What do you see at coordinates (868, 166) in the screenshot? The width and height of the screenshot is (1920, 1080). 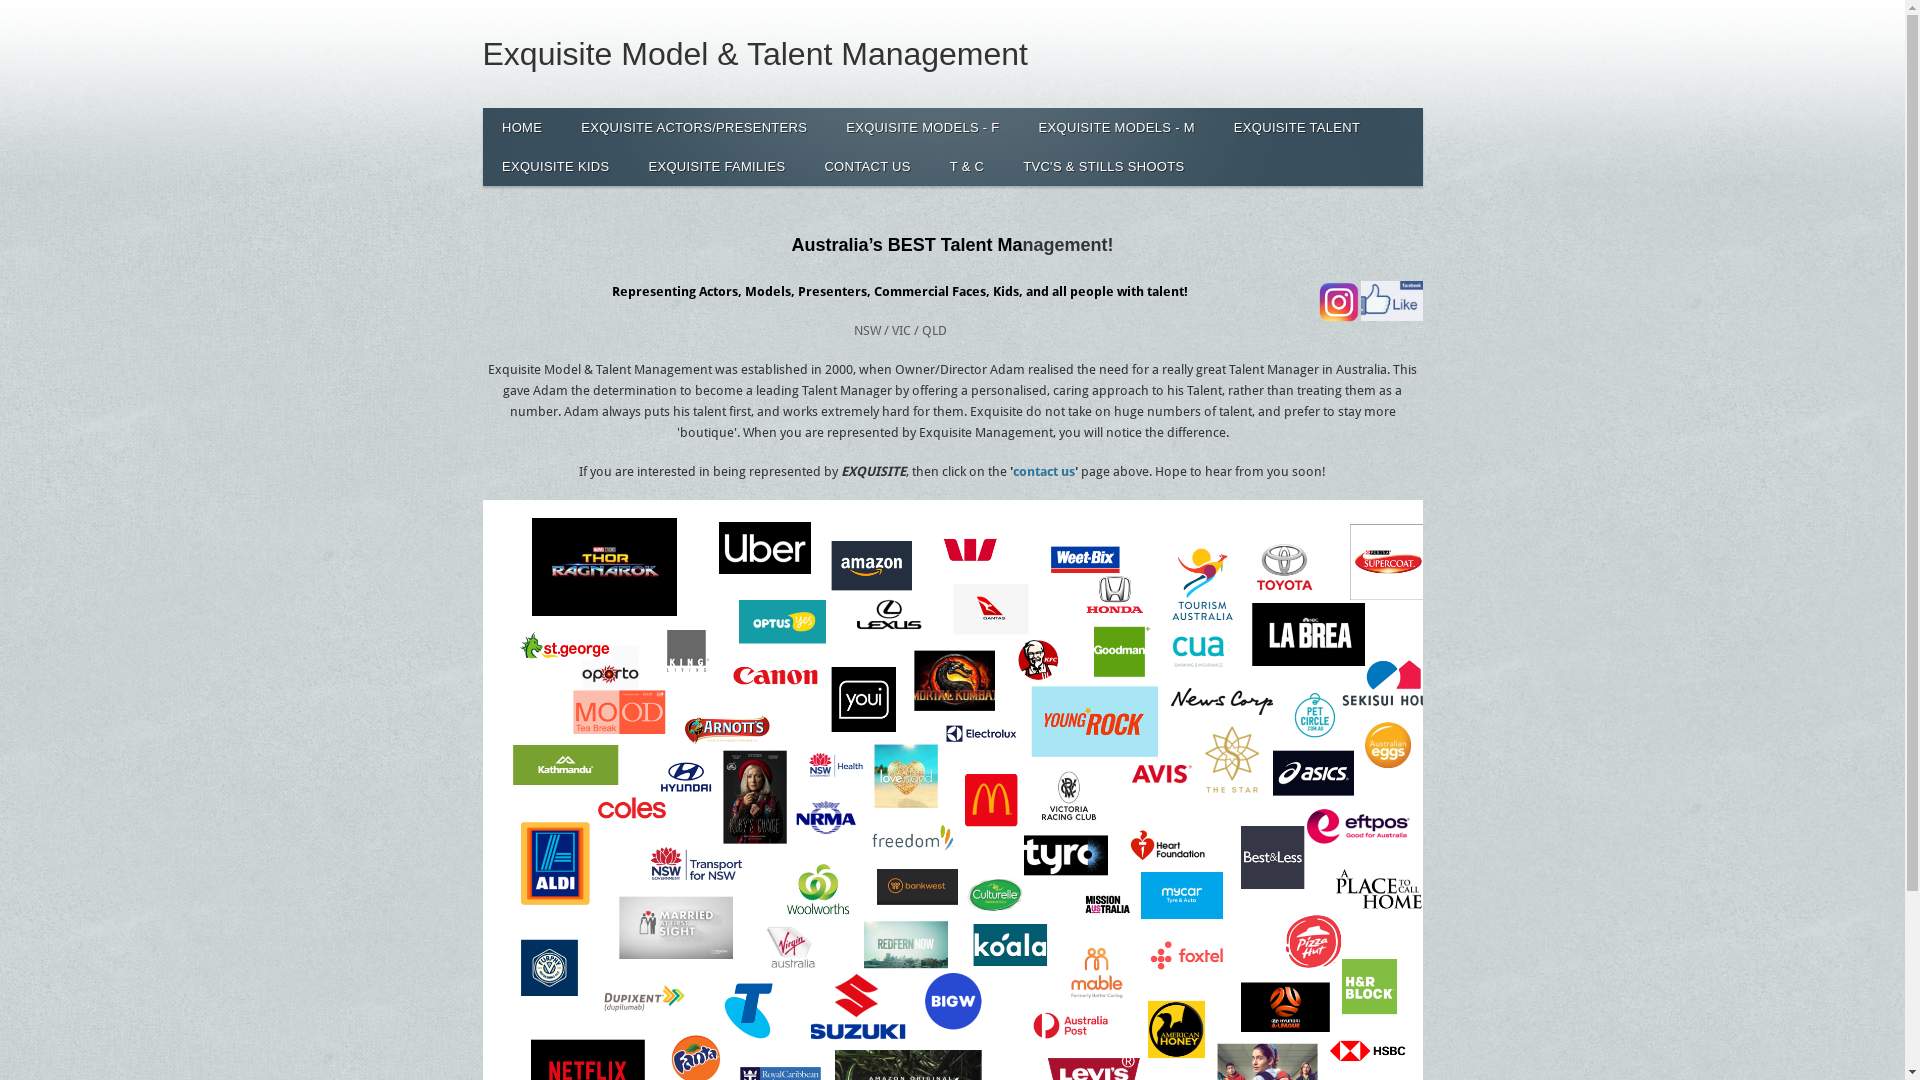 I see `CONTACT US` at bounding box center [868, 166].